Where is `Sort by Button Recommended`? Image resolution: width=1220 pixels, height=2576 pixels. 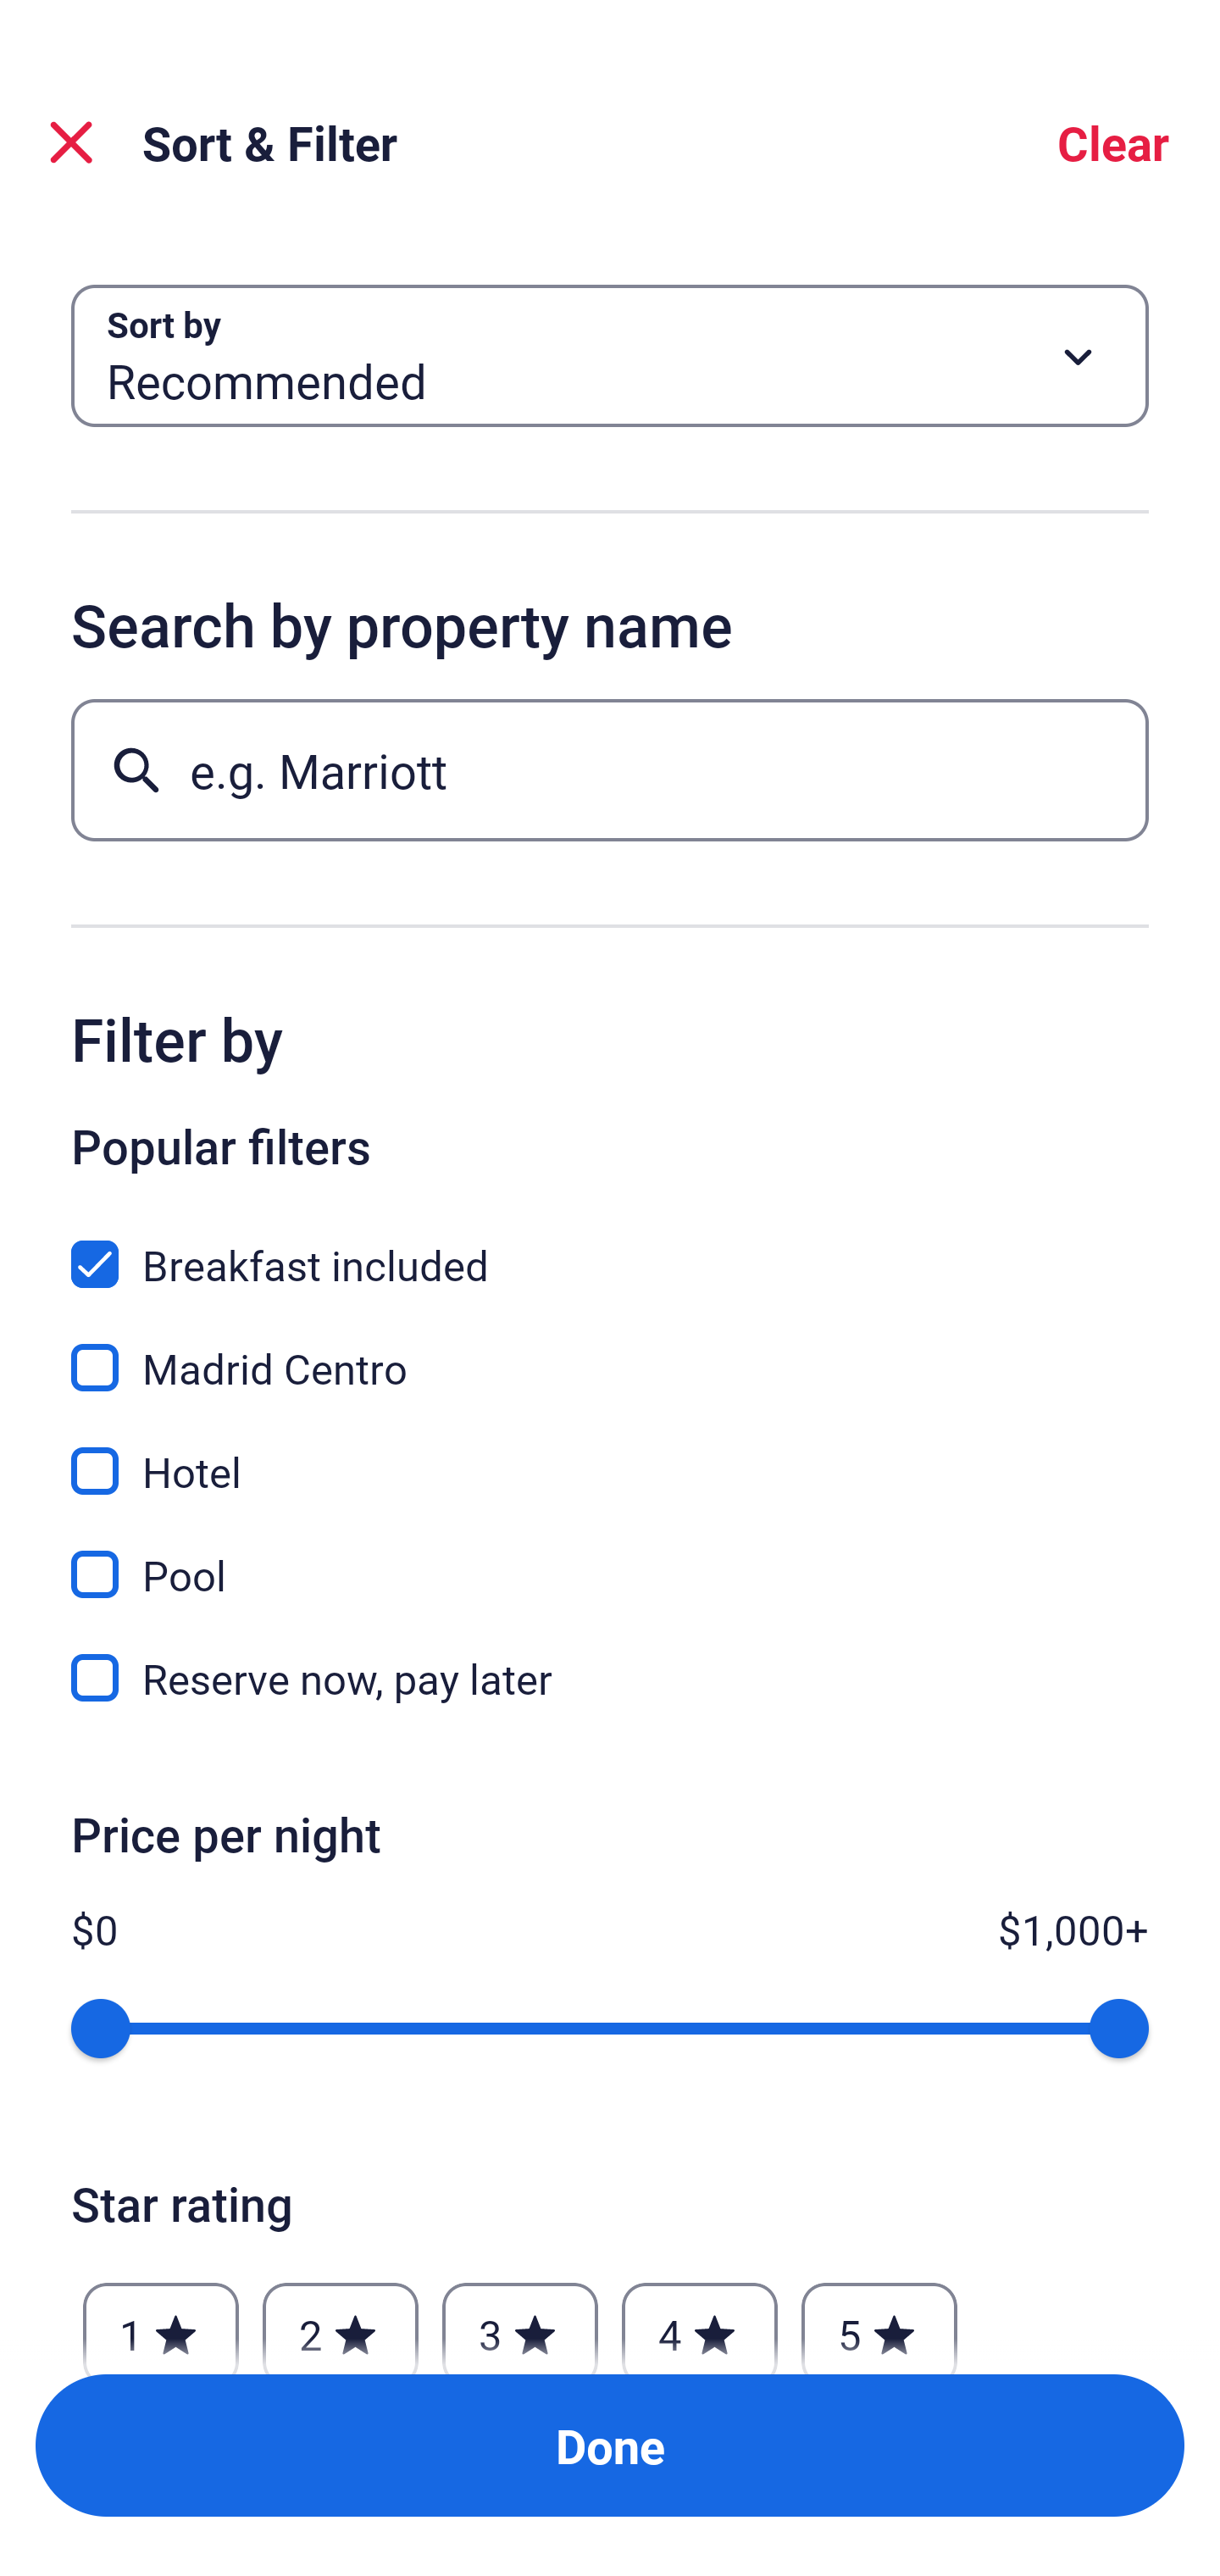 Sort by Button Recommended is located at coordinates (610, 356).